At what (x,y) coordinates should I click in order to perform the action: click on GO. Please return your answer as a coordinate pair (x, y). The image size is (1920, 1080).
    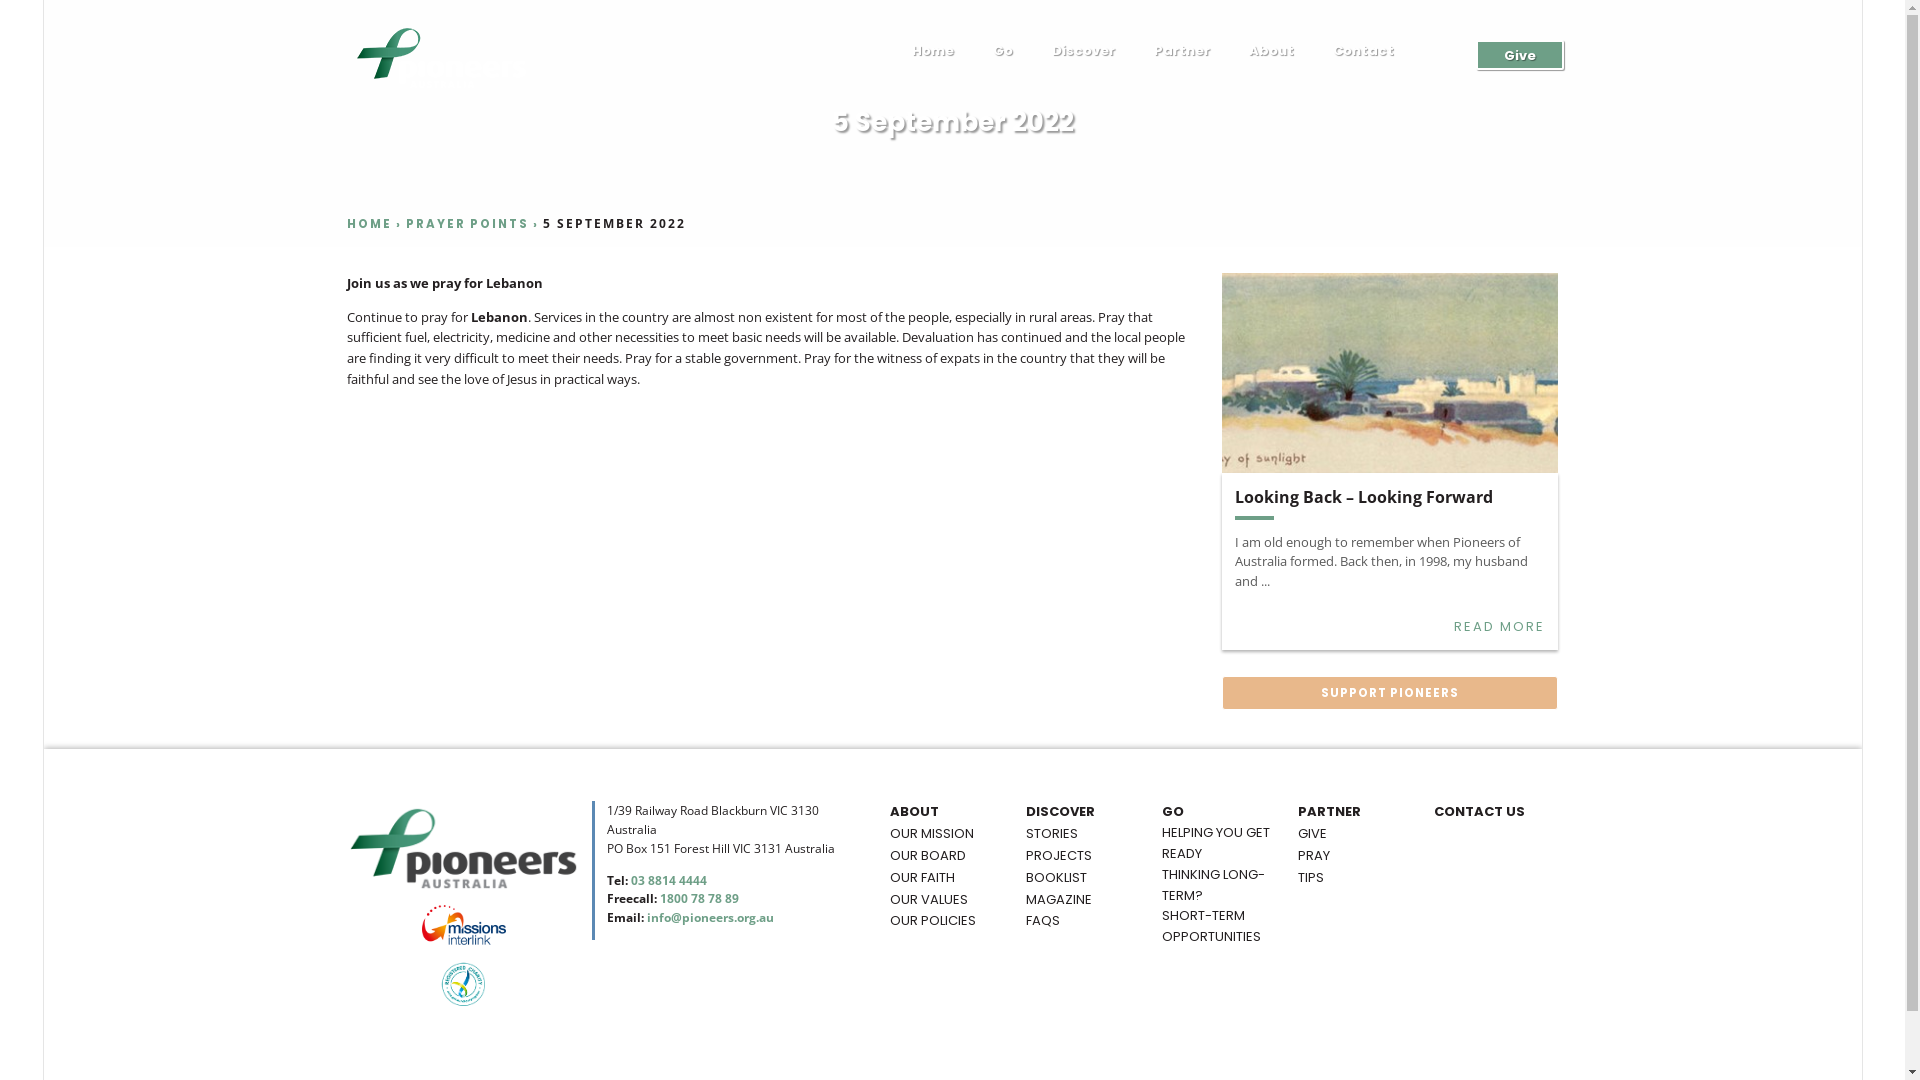
    Looking at the image, I should click on (1173, 812).